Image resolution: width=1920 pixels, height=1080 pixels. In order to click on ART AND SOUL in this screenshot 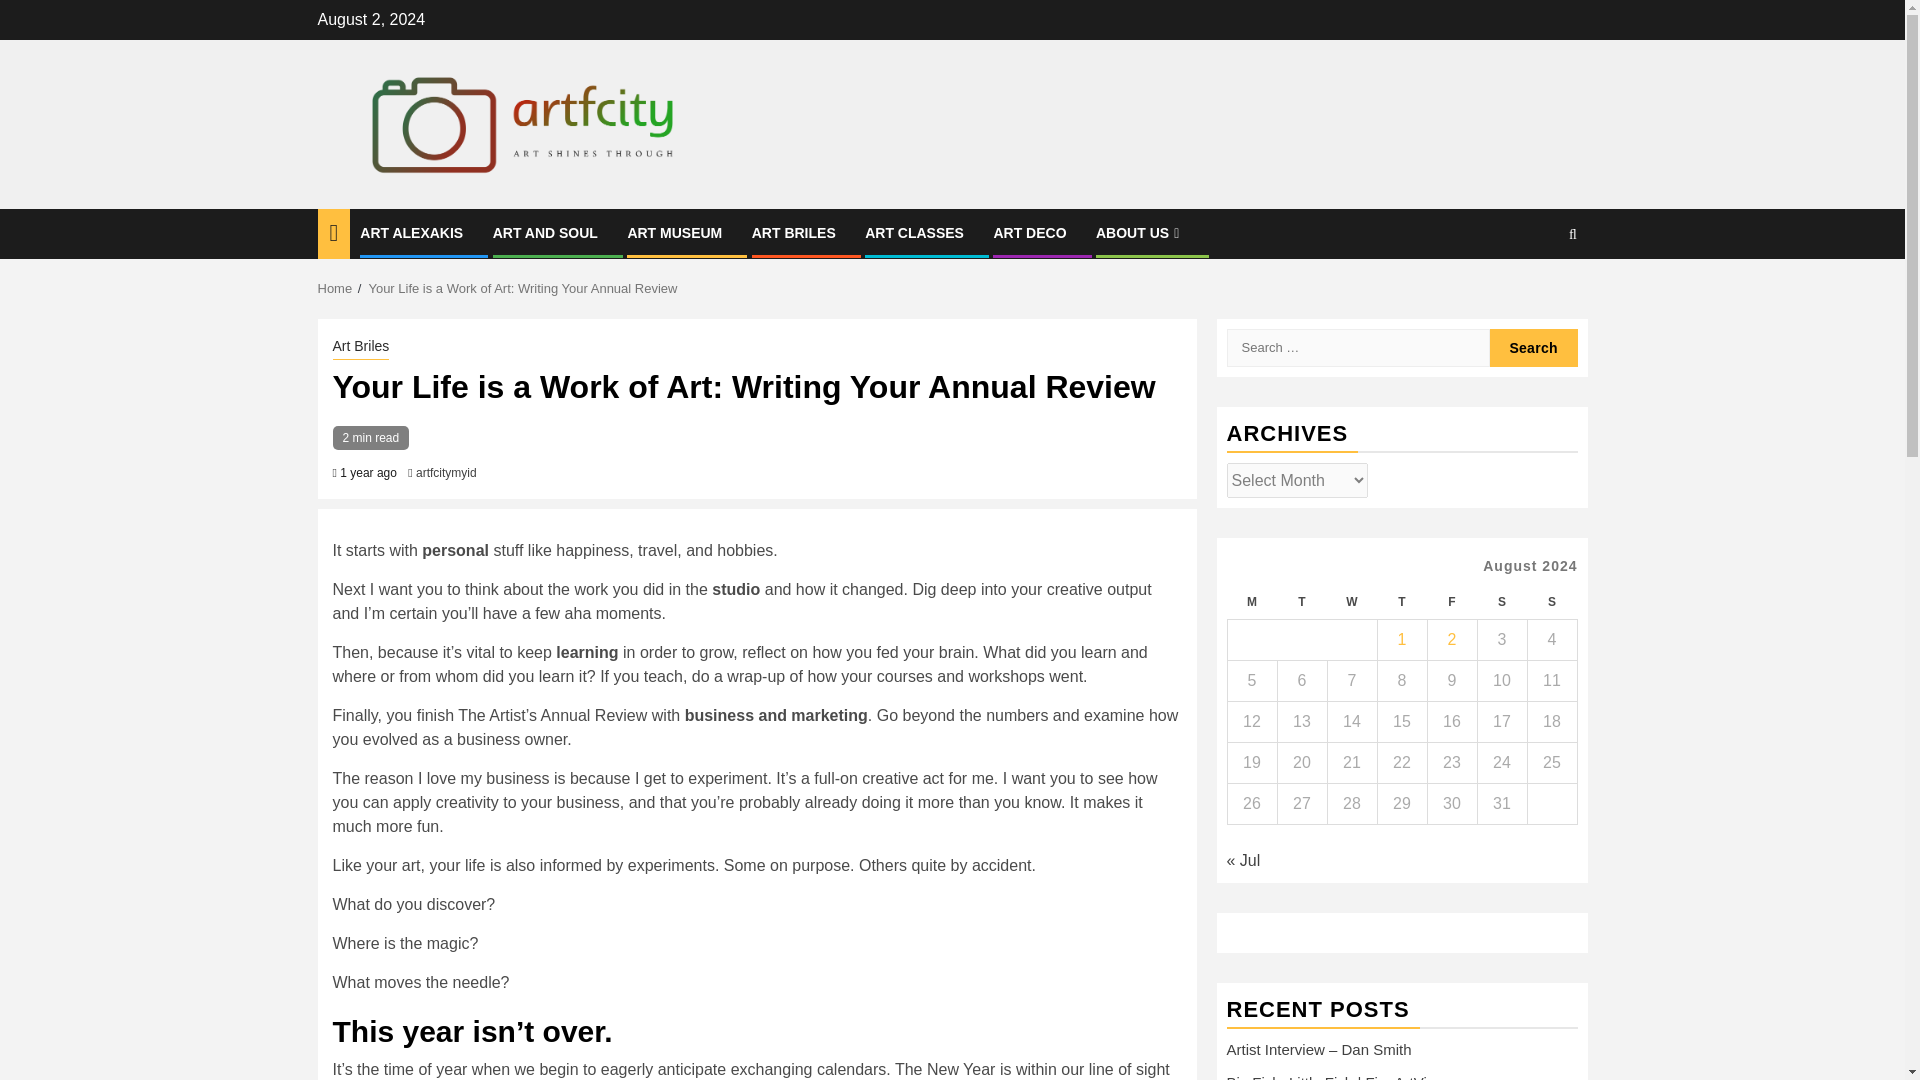, I will do `click(545, 232)`.